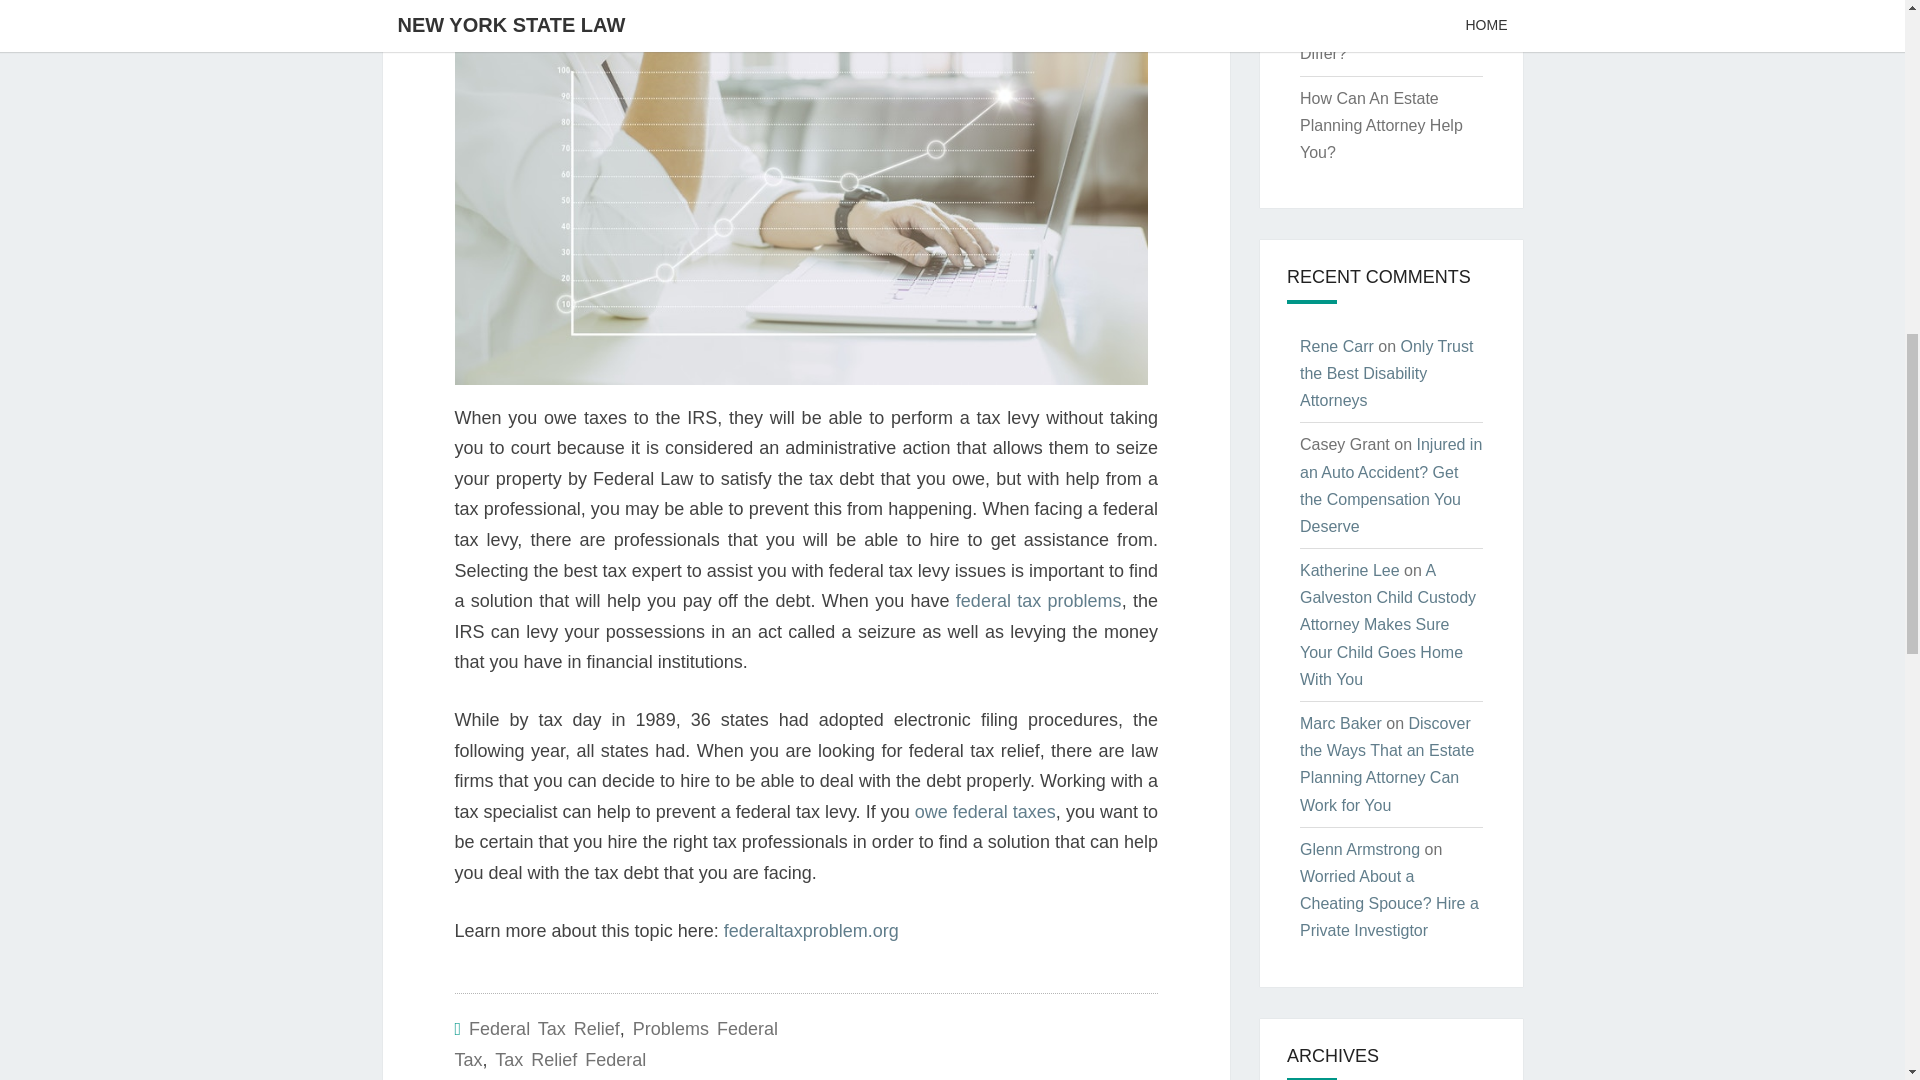 The image size is (1920, 1080). I want to click on How Do Mediation and Arbitration Services Differ?, so click(1380, 30).